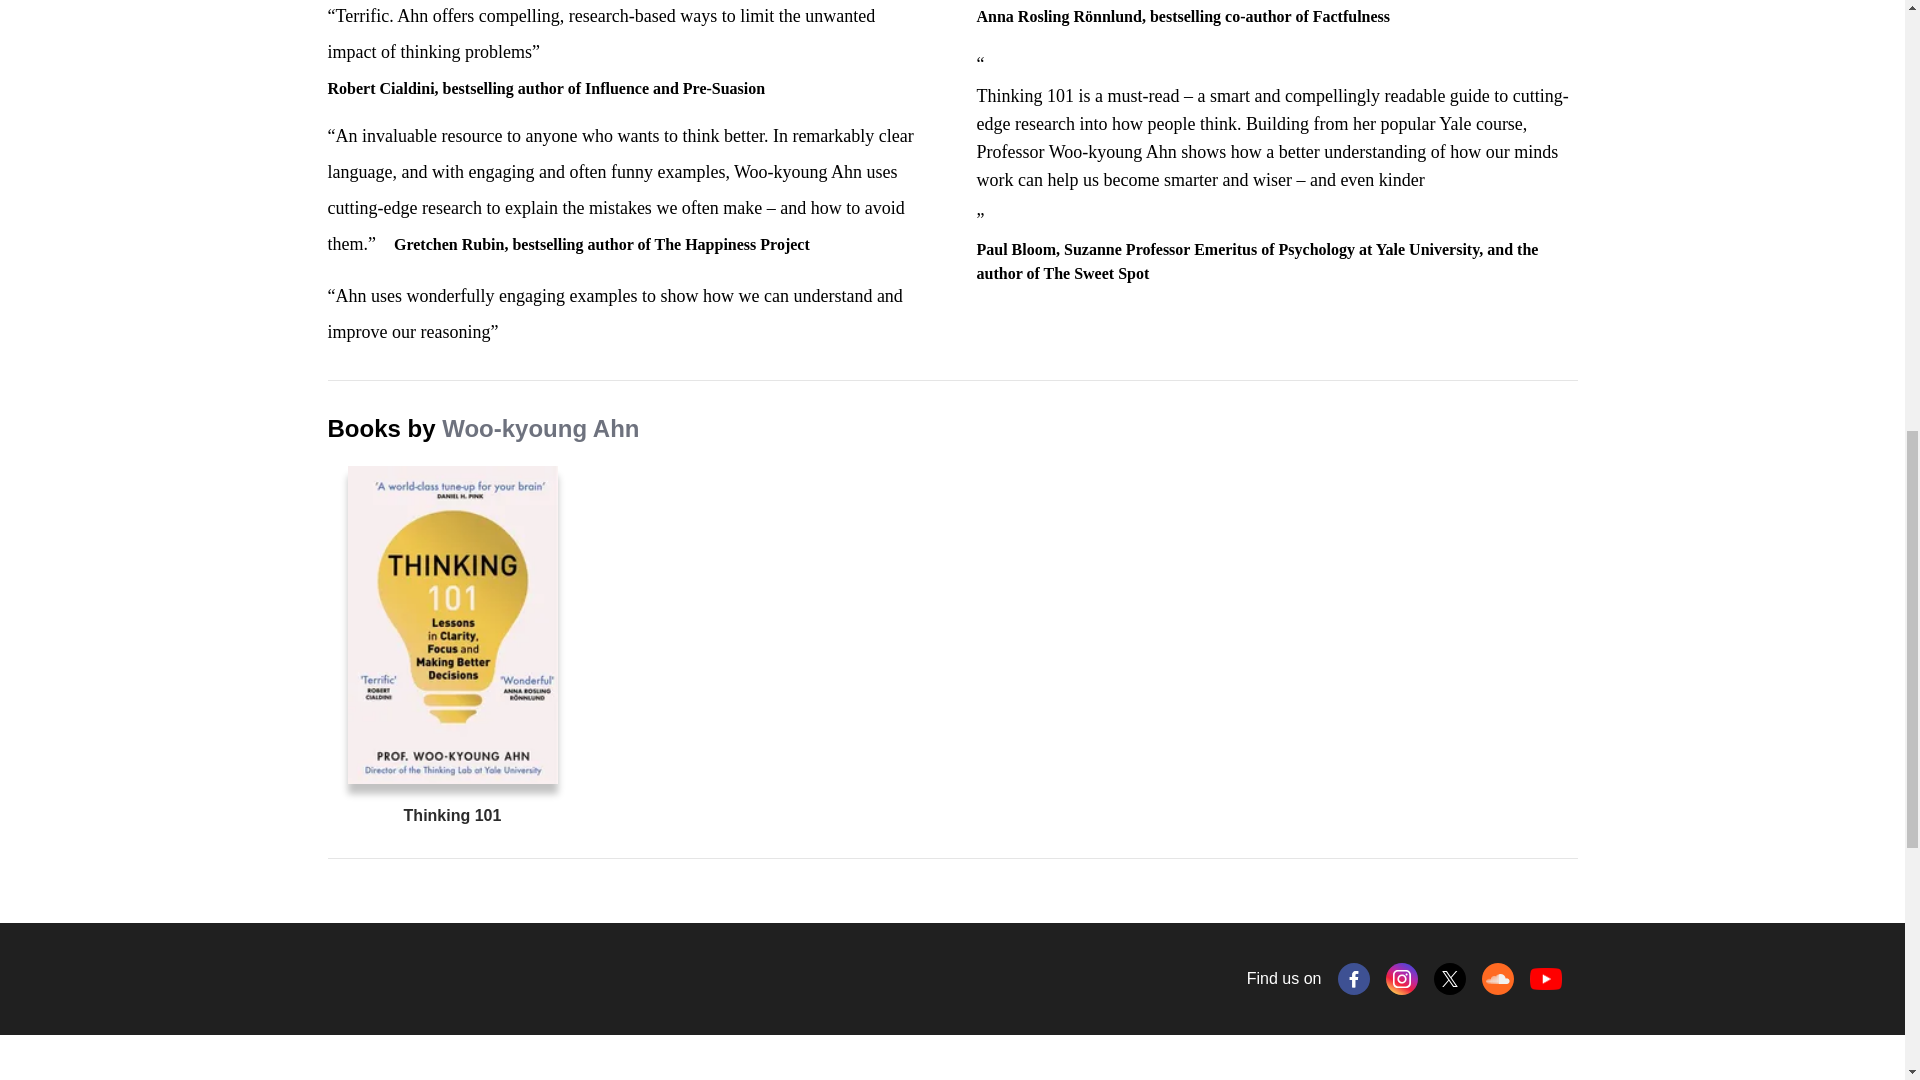 This screenshot has width=1920, height=1080. What do you see at coordinates (1354, 978) in the screenshot?
I see `Facebook` at bounding box center [1354, 978].